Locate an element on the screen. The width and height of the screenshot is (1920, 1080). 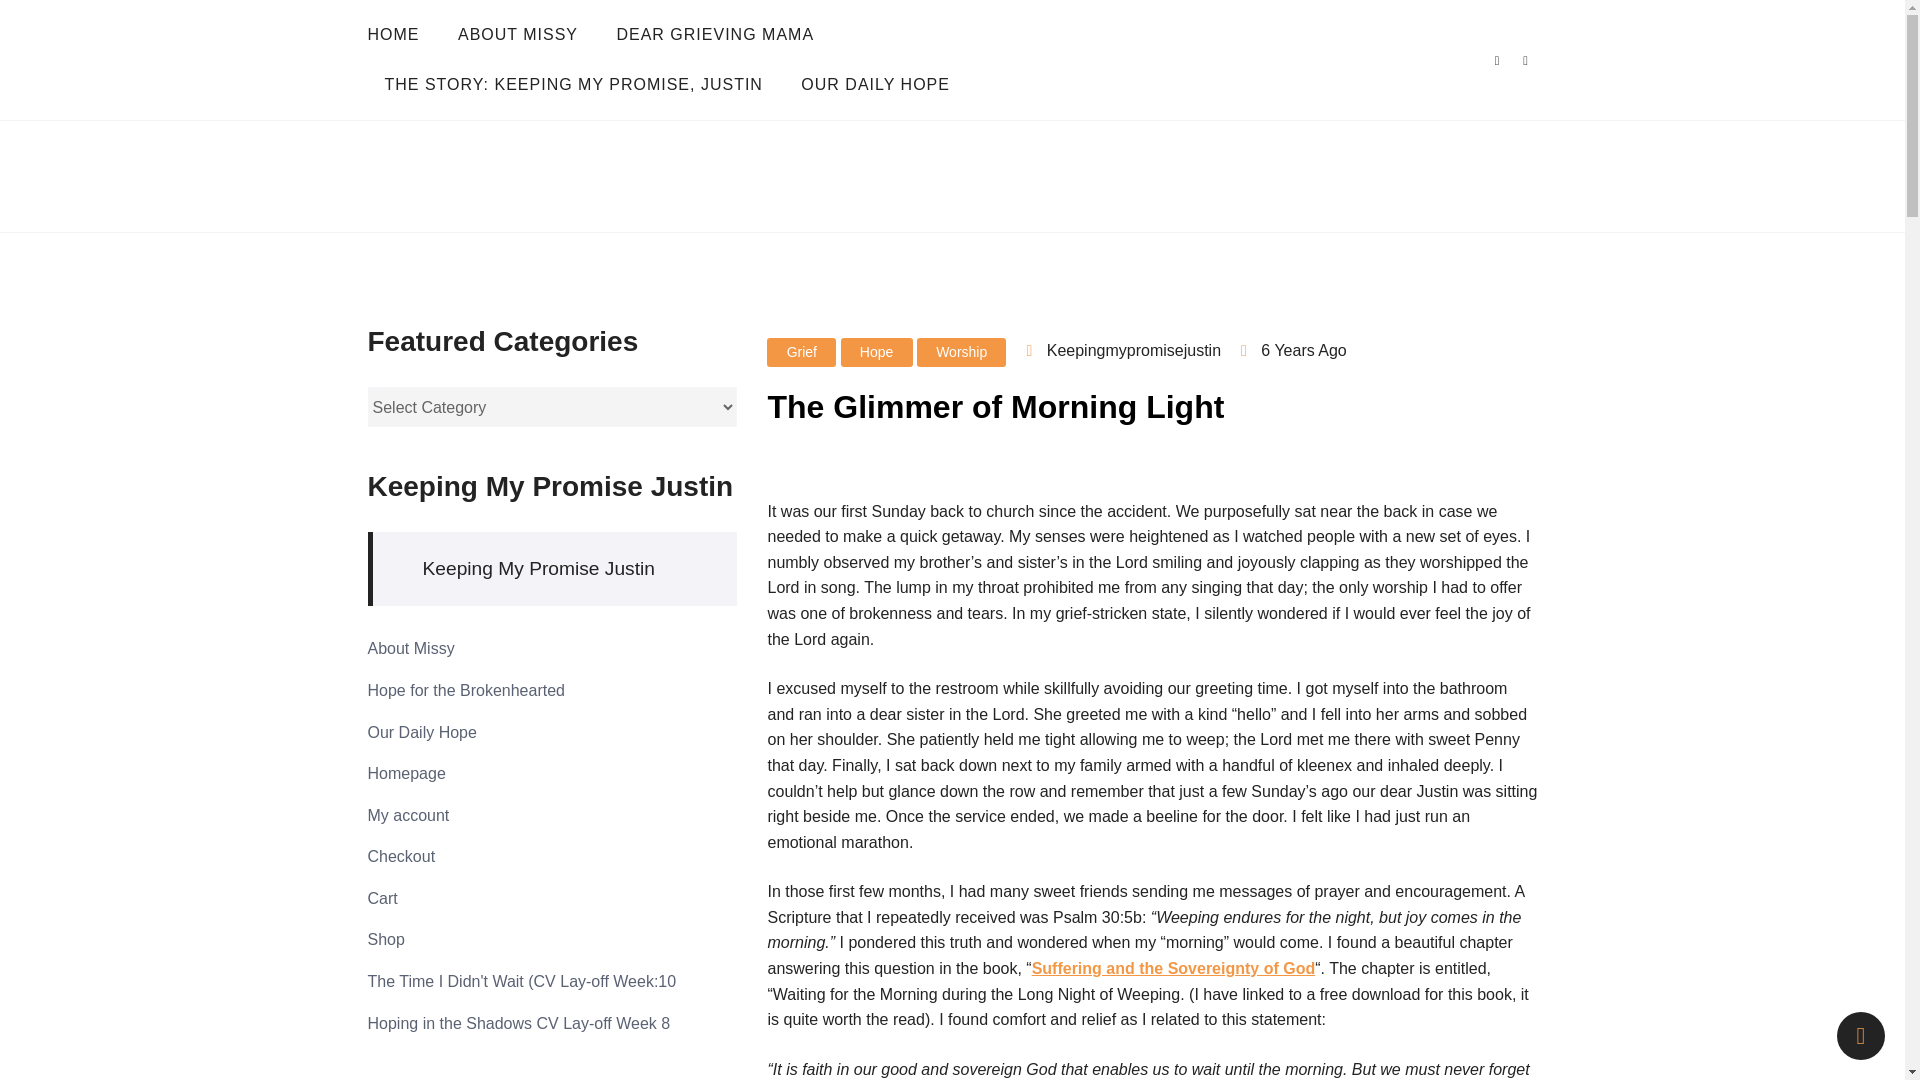
Grief is located at coordinates (800, 352).